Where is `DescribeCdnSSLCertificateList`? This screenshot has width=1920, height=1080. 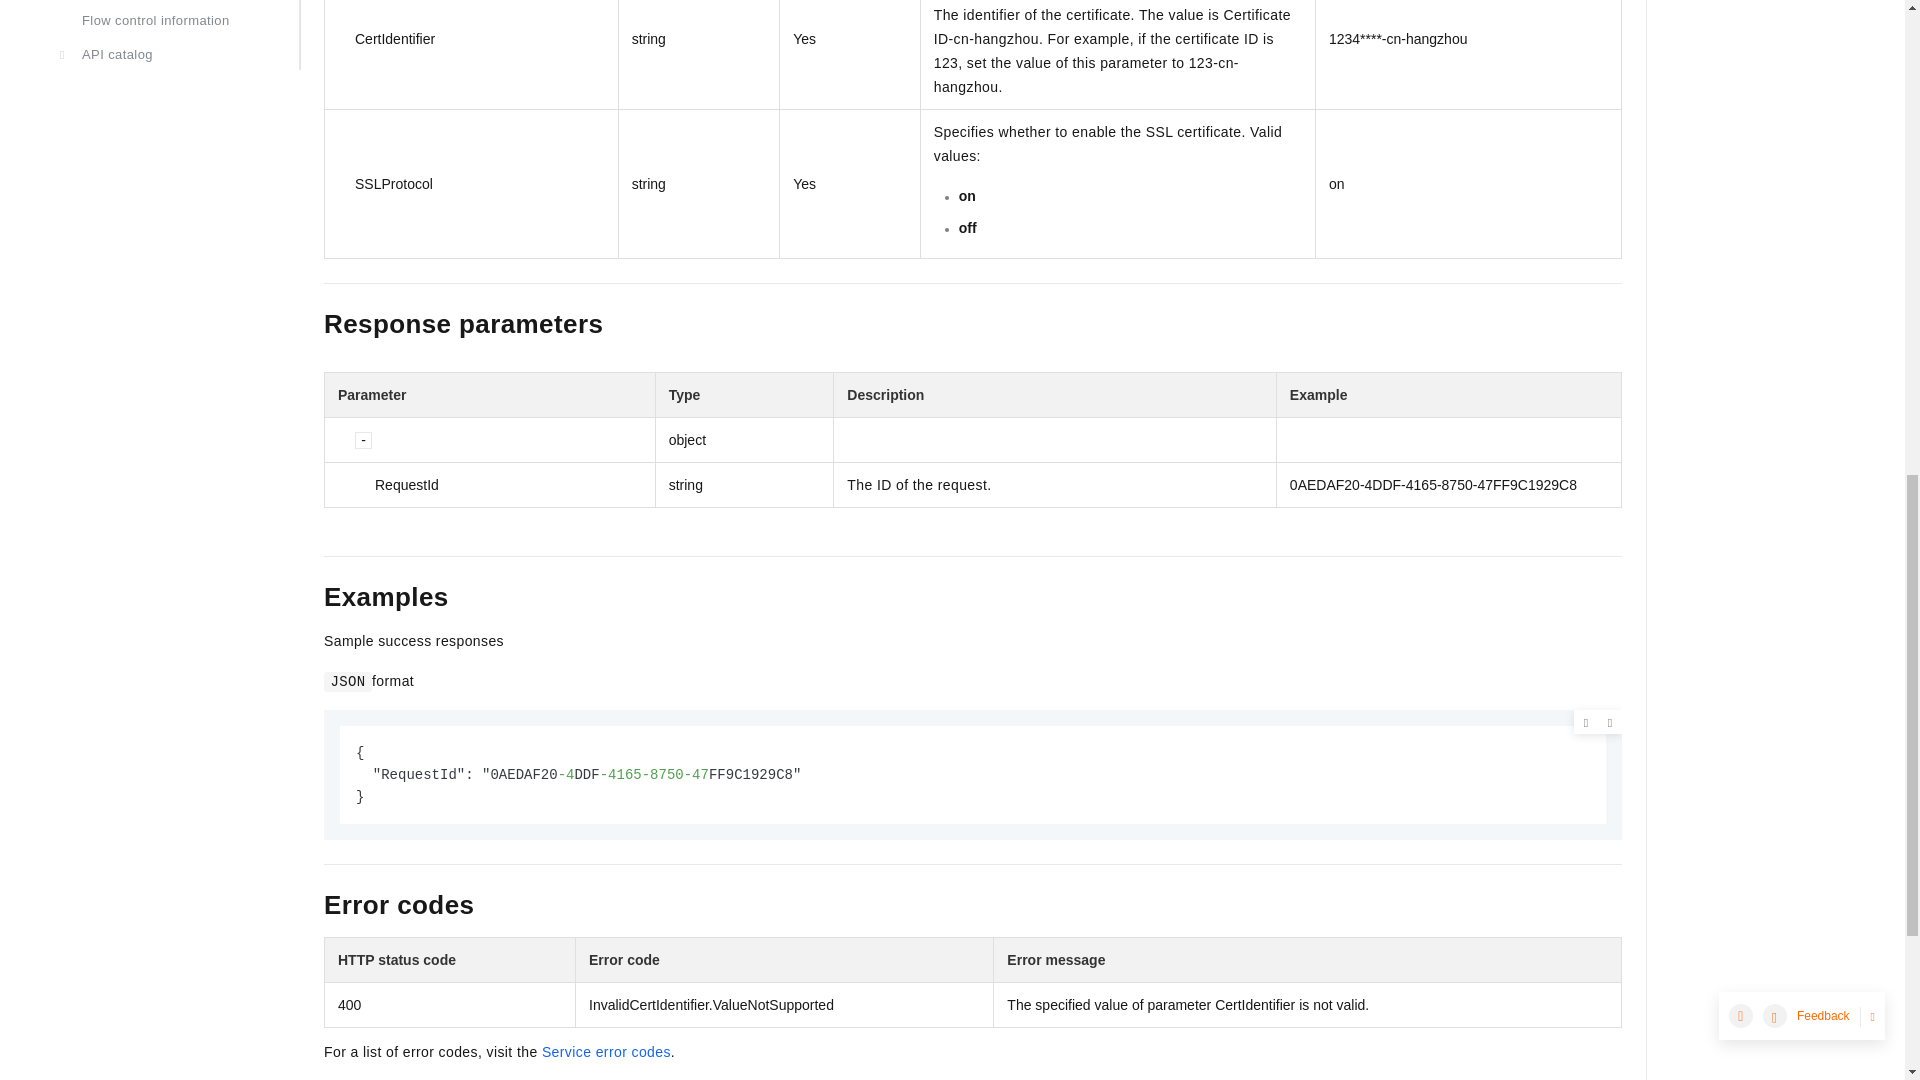
DescribeCdnSSLCertificateList is located at coordinates (155, 759).